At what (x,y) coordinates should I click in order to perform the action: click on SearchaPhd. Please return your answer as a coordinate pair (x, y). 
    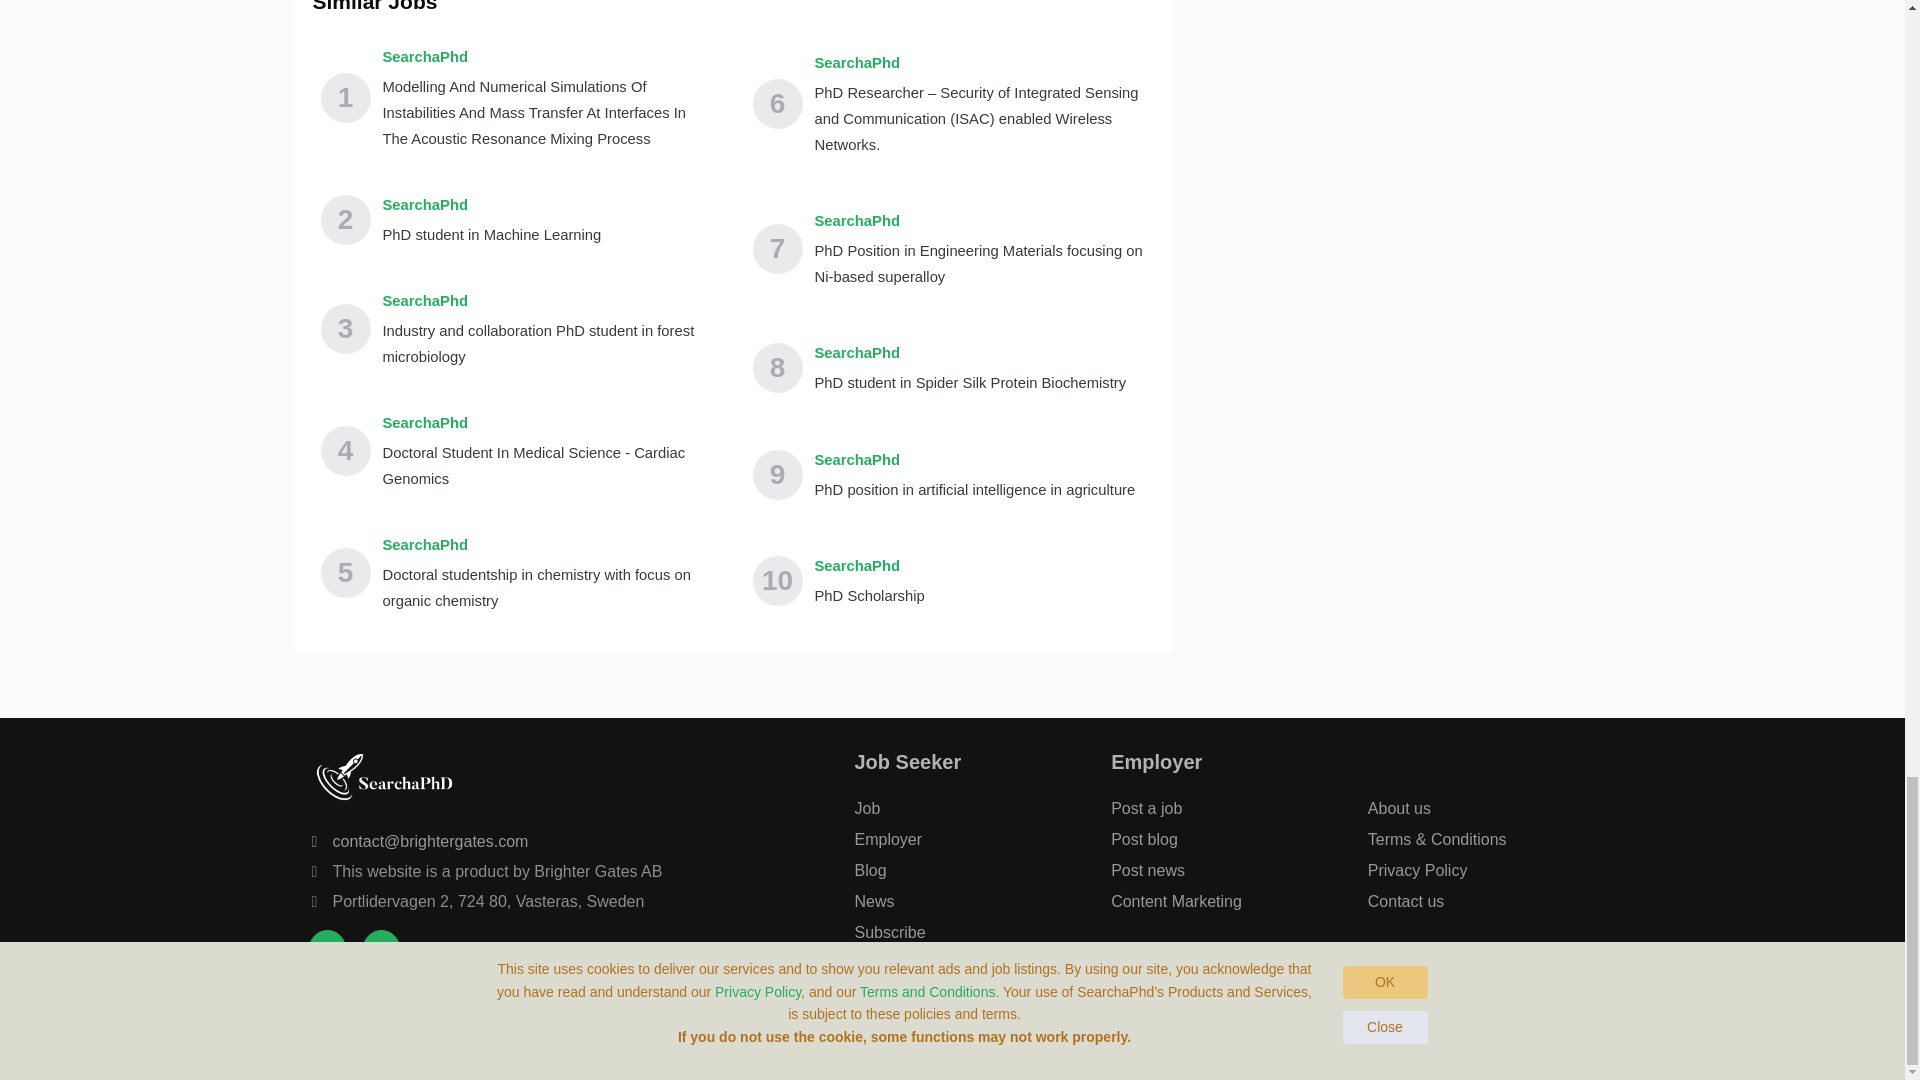
    Looking at the image, I should click on (491, 205).